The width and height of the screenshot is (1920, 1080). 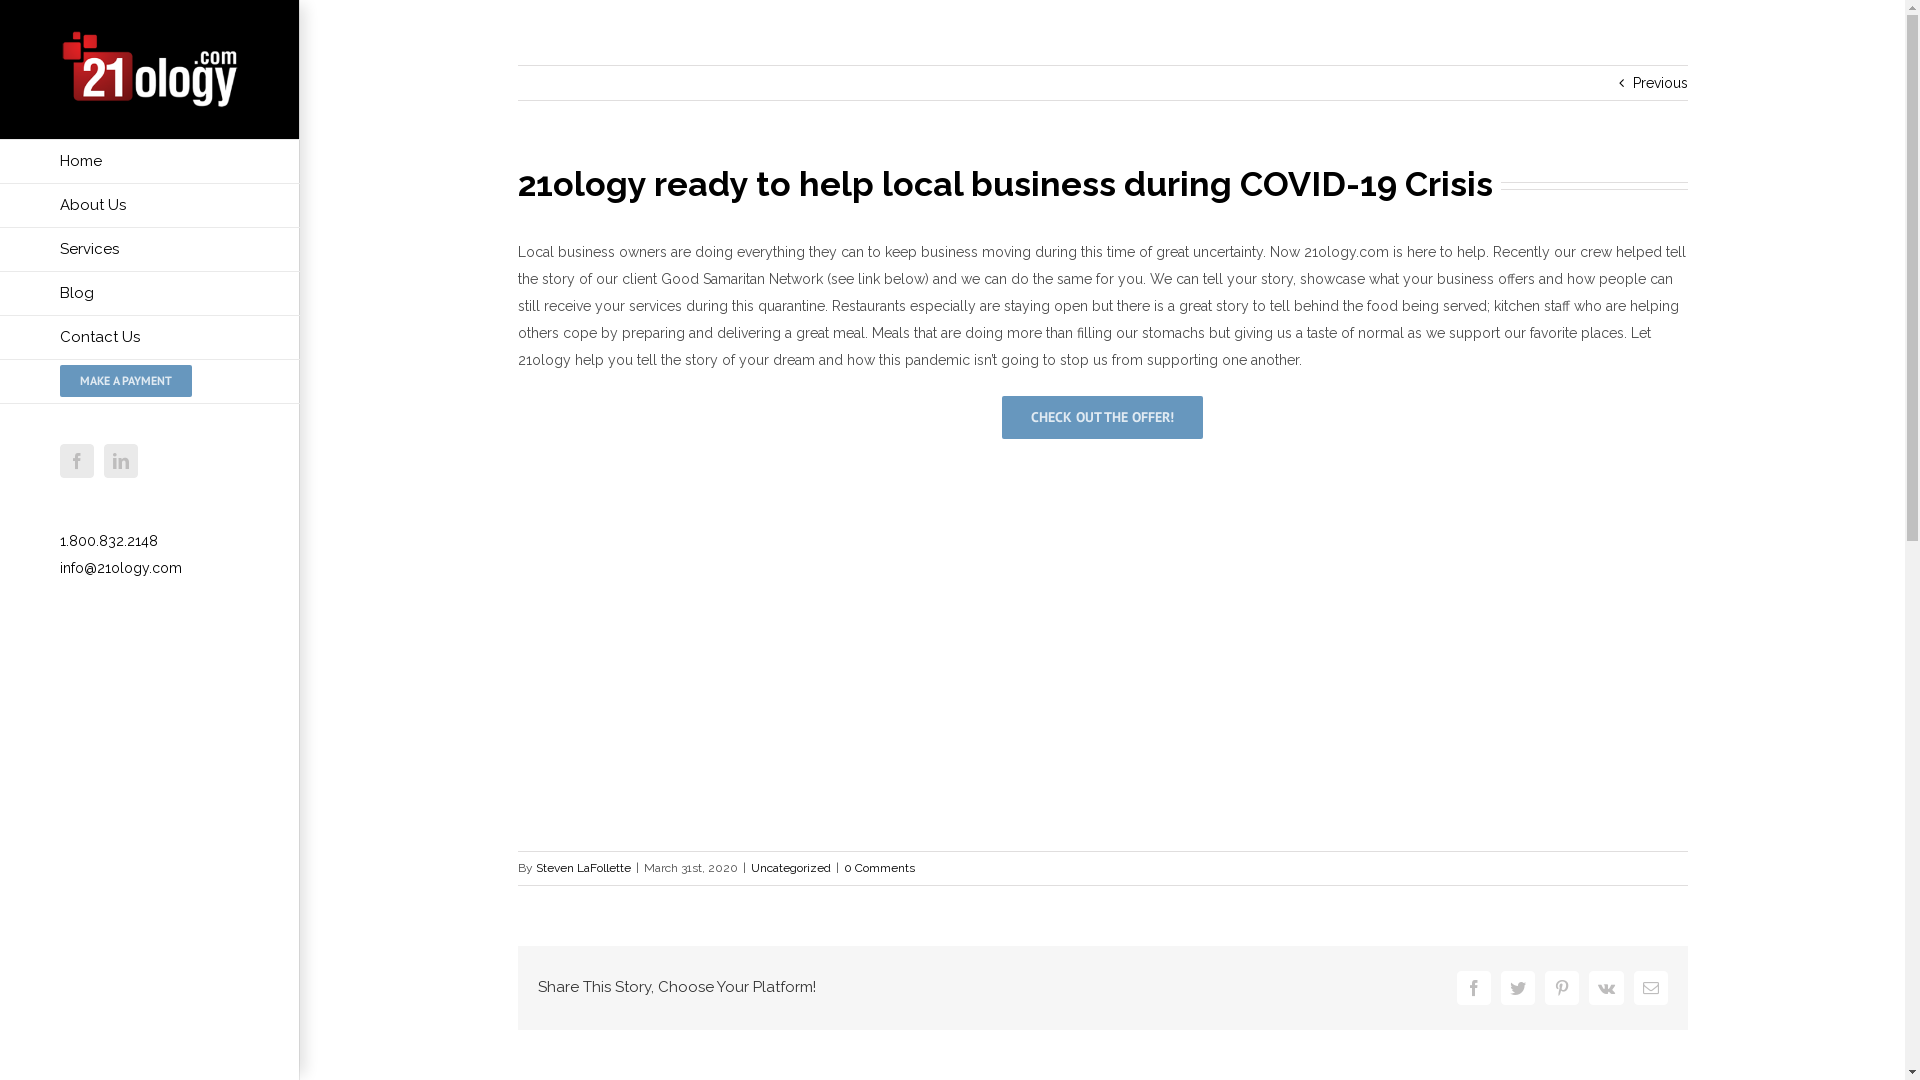 What do you see at coordinates (150, 162) in the screenshot?
I see `Home` at bounding box center [150, 162].